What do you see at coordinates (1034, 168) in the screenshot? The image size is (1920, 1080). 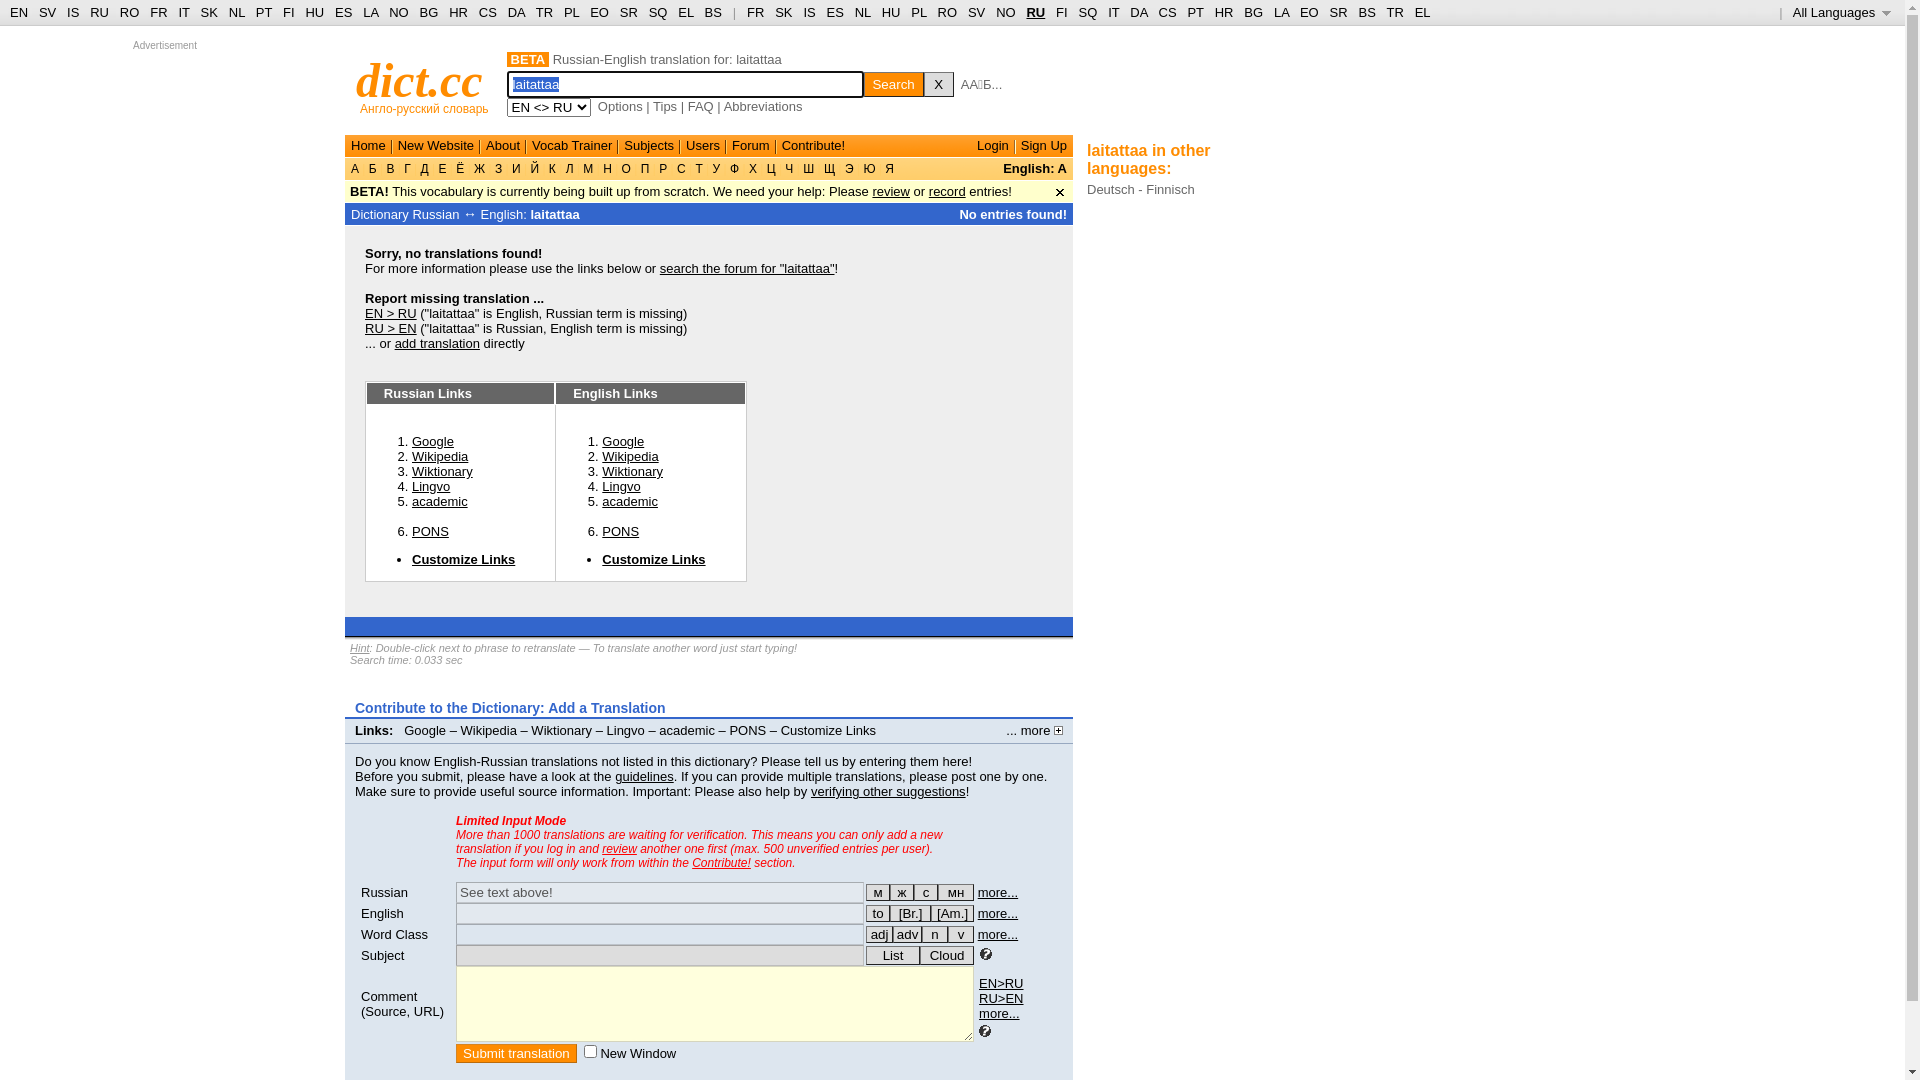 I see `English: A` at bounding box center [1034, 168].